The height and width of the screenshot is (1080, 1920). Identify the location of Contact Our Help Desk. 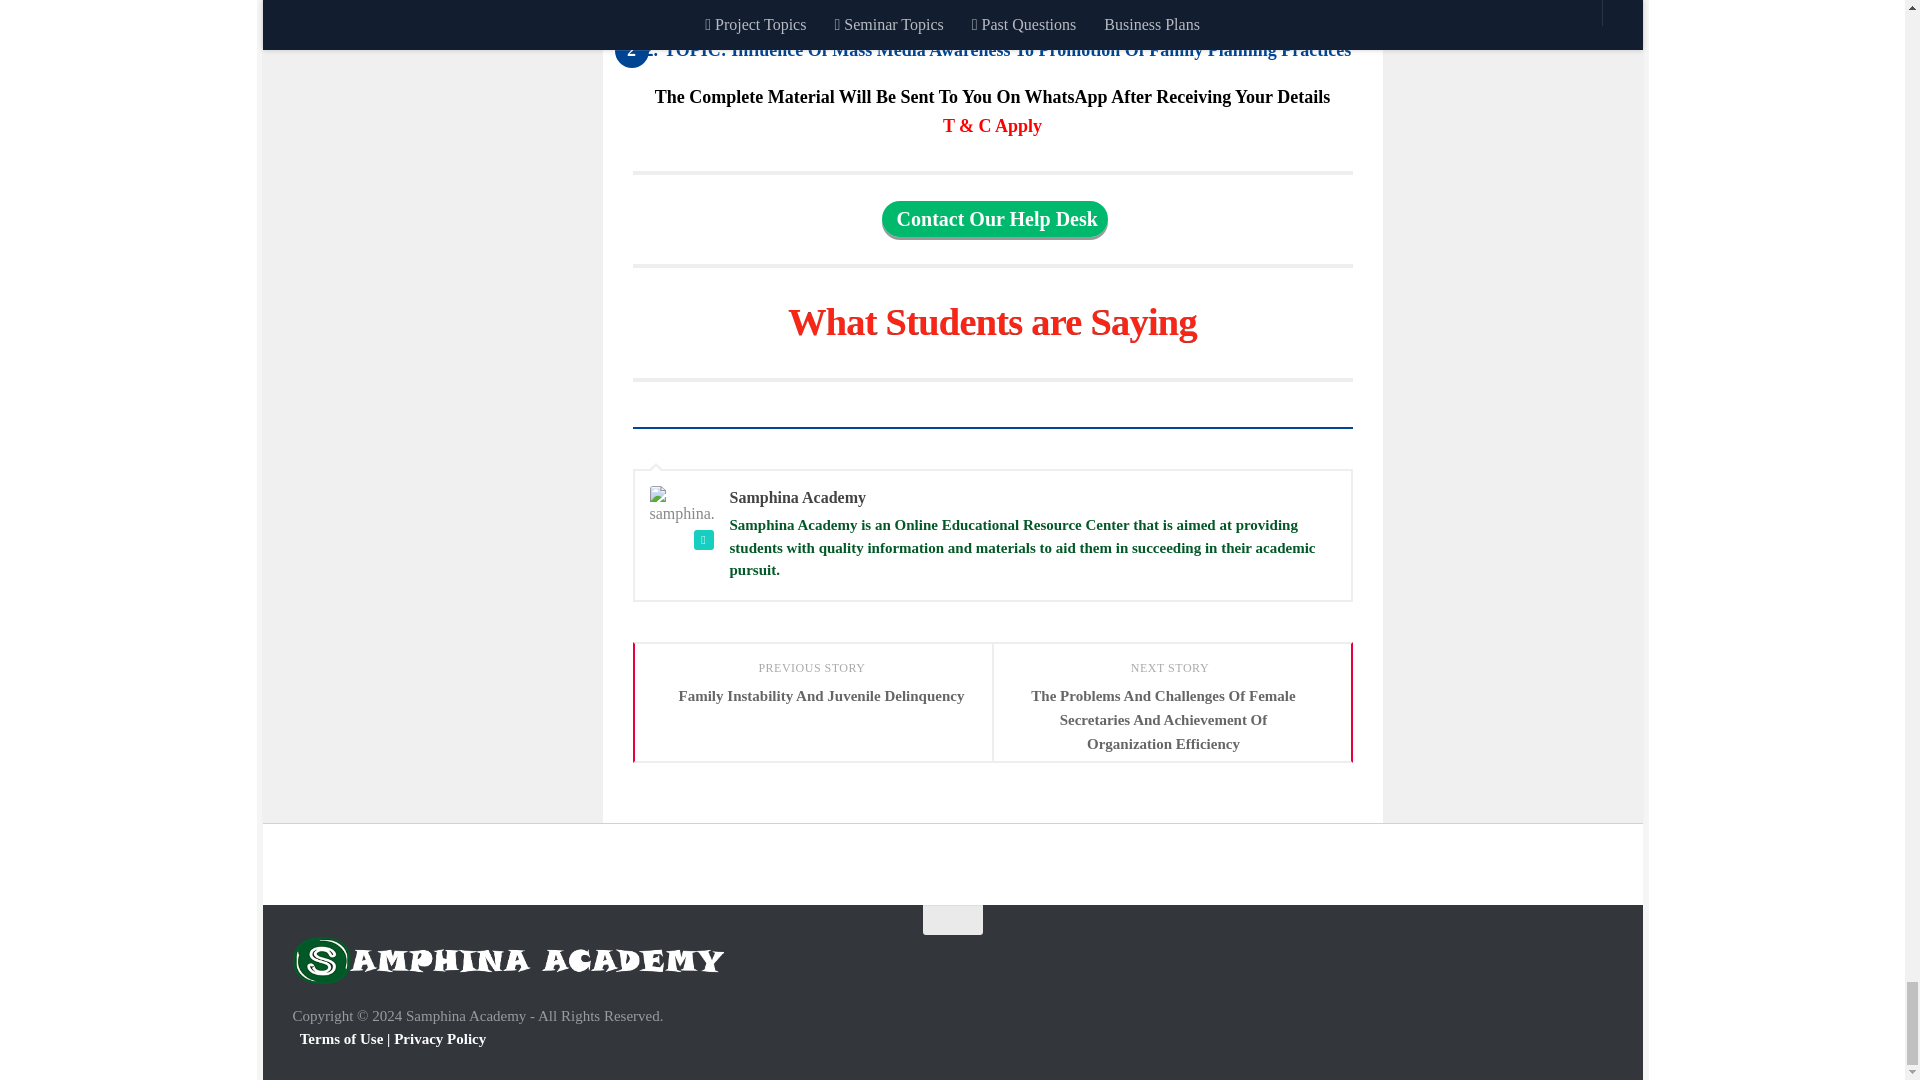
(994, 218).